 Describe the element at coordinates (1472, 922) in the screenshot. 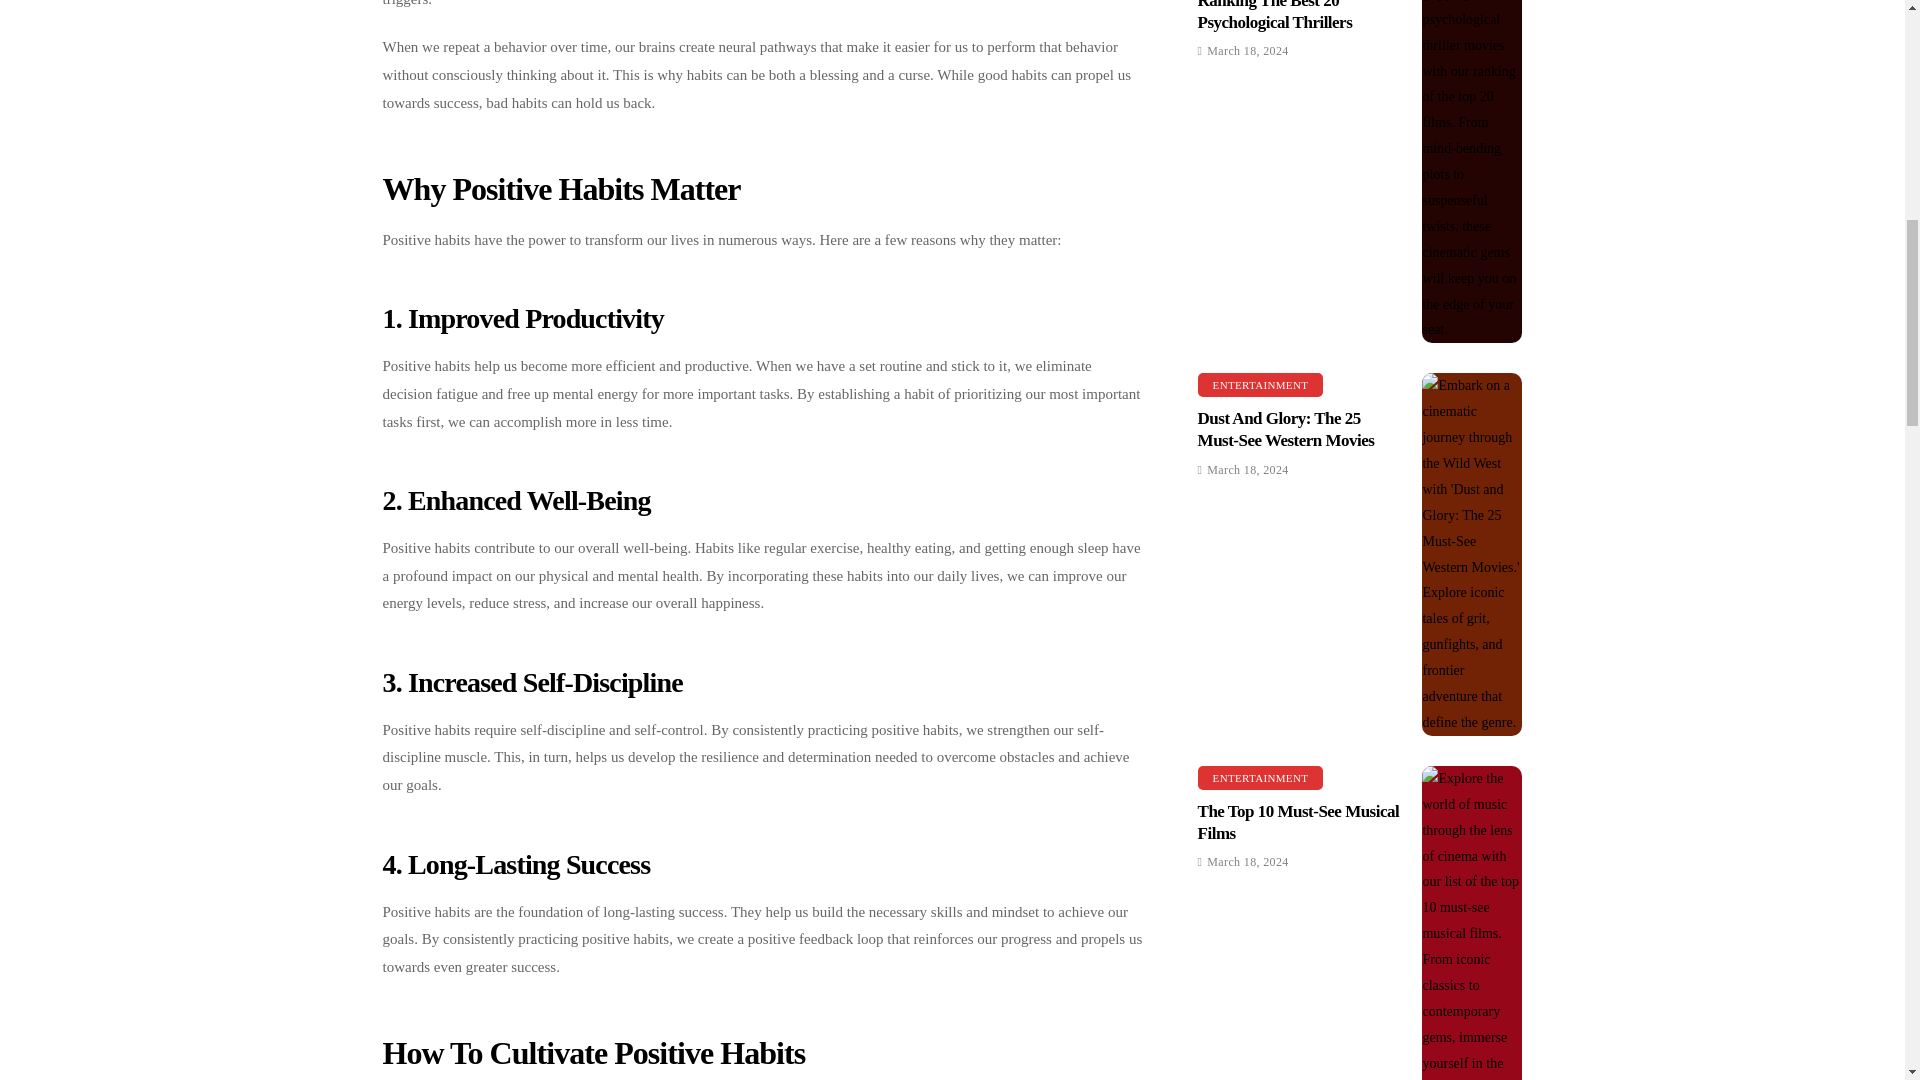

I see `The Top 10 Must-See Musical Films` at that location.